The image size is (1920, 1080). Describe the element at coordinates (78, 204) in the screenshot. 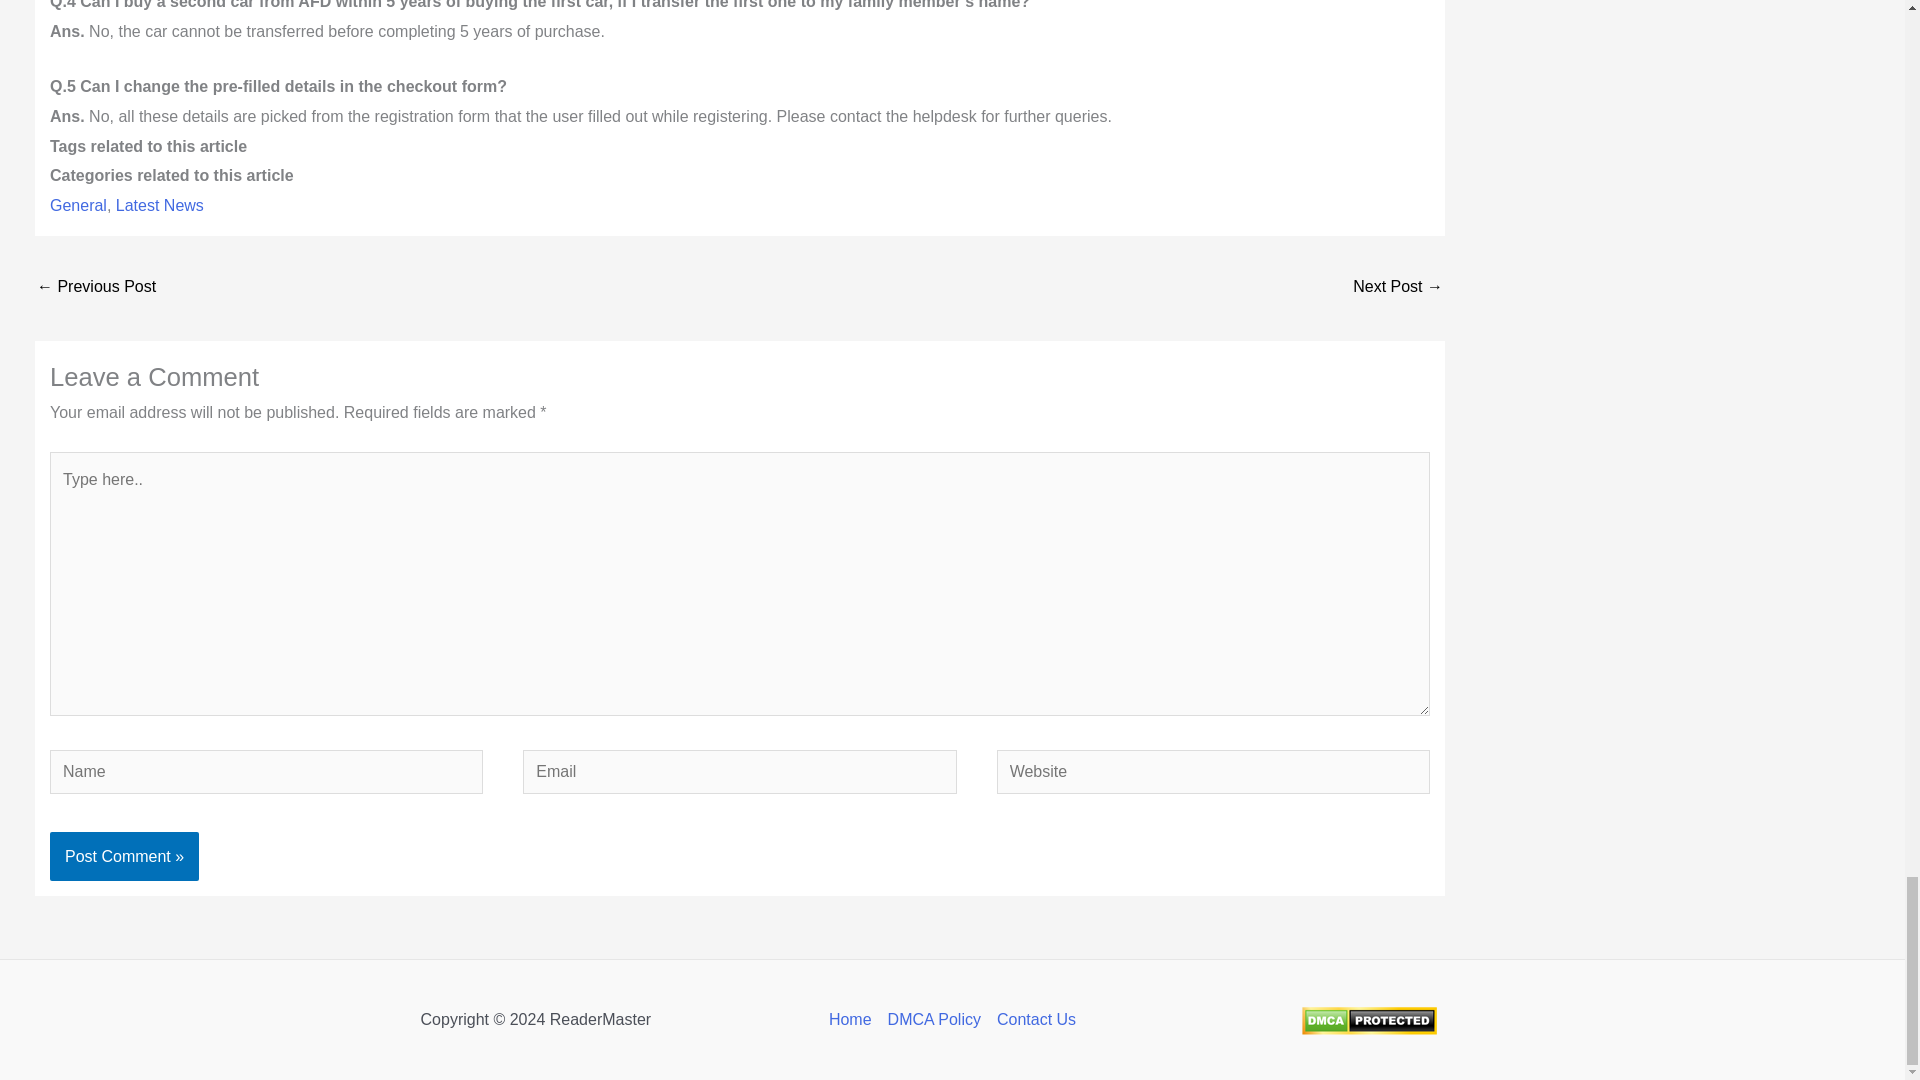

I see `General` at that location.